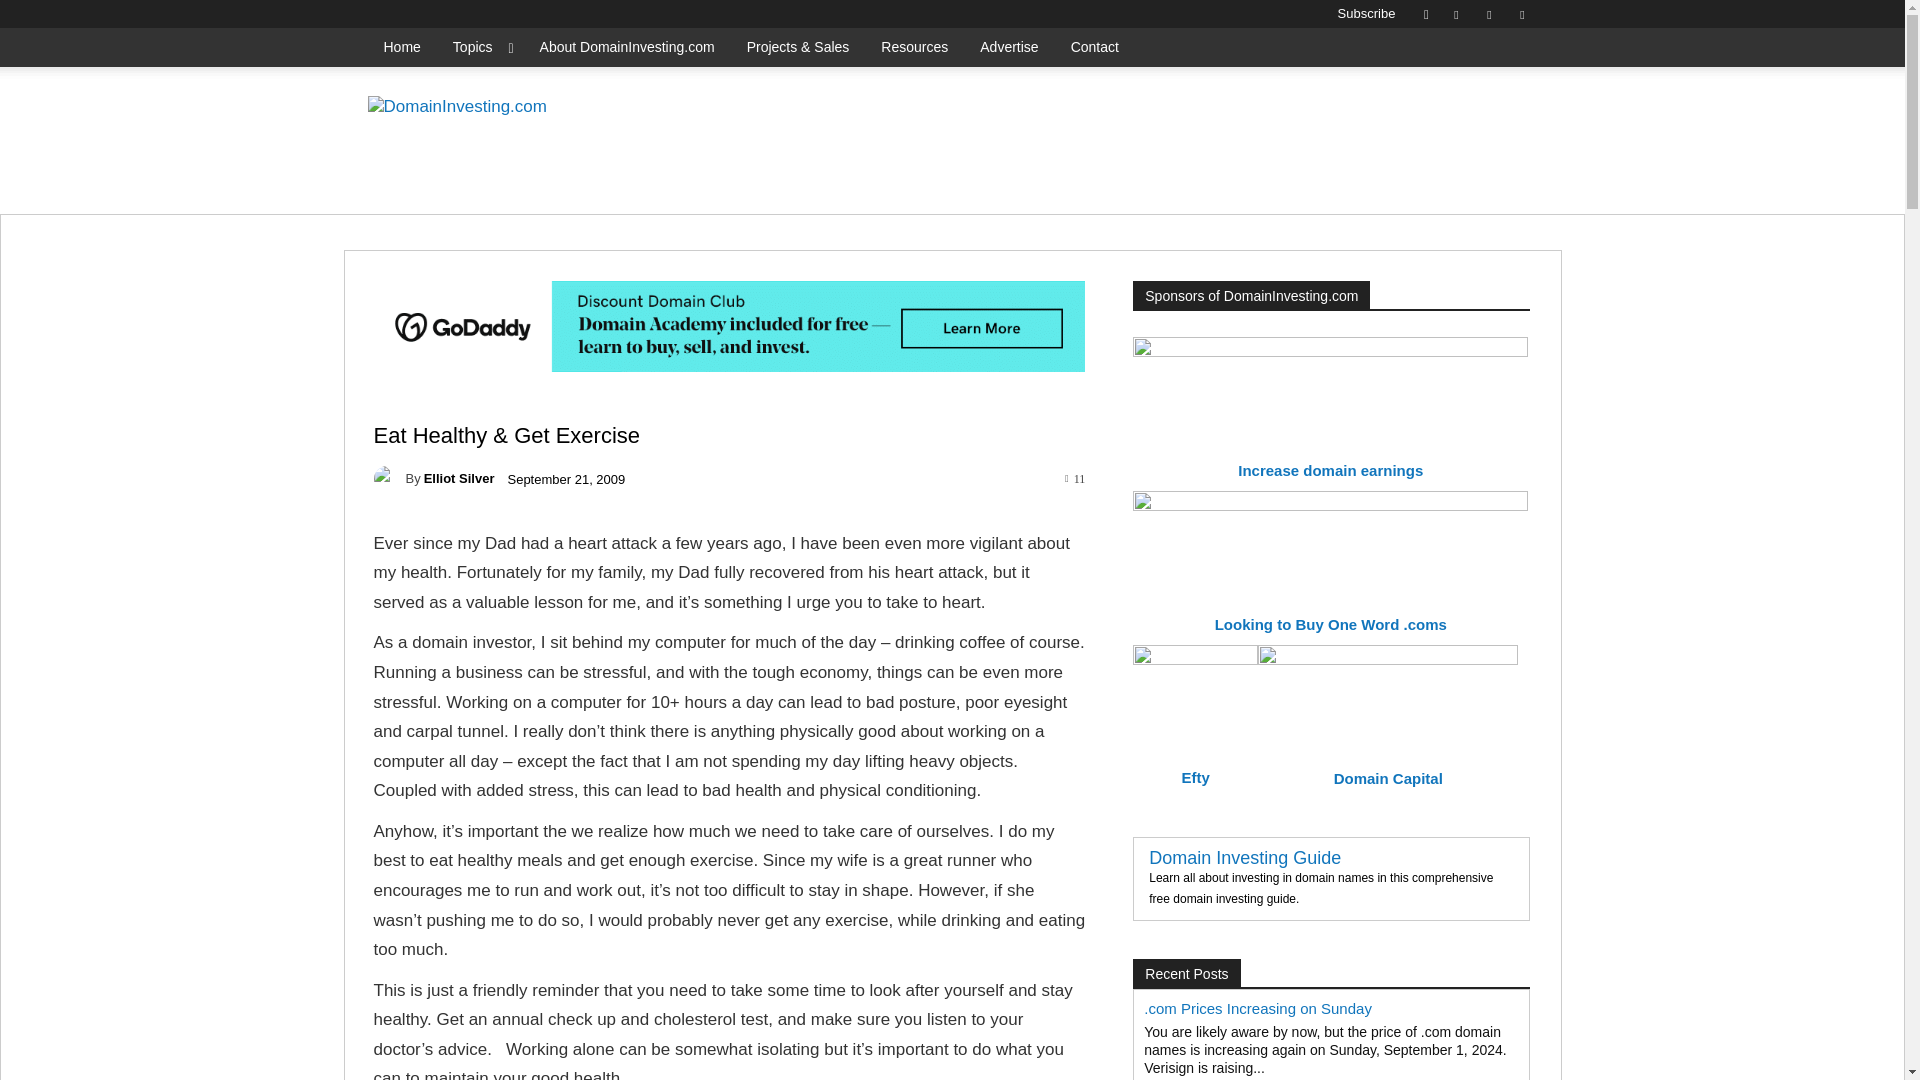 The image size is (1920, 1080). Describe the element at coordinates (1522, 14) in the screenshot. I see `Twitter` at that location.